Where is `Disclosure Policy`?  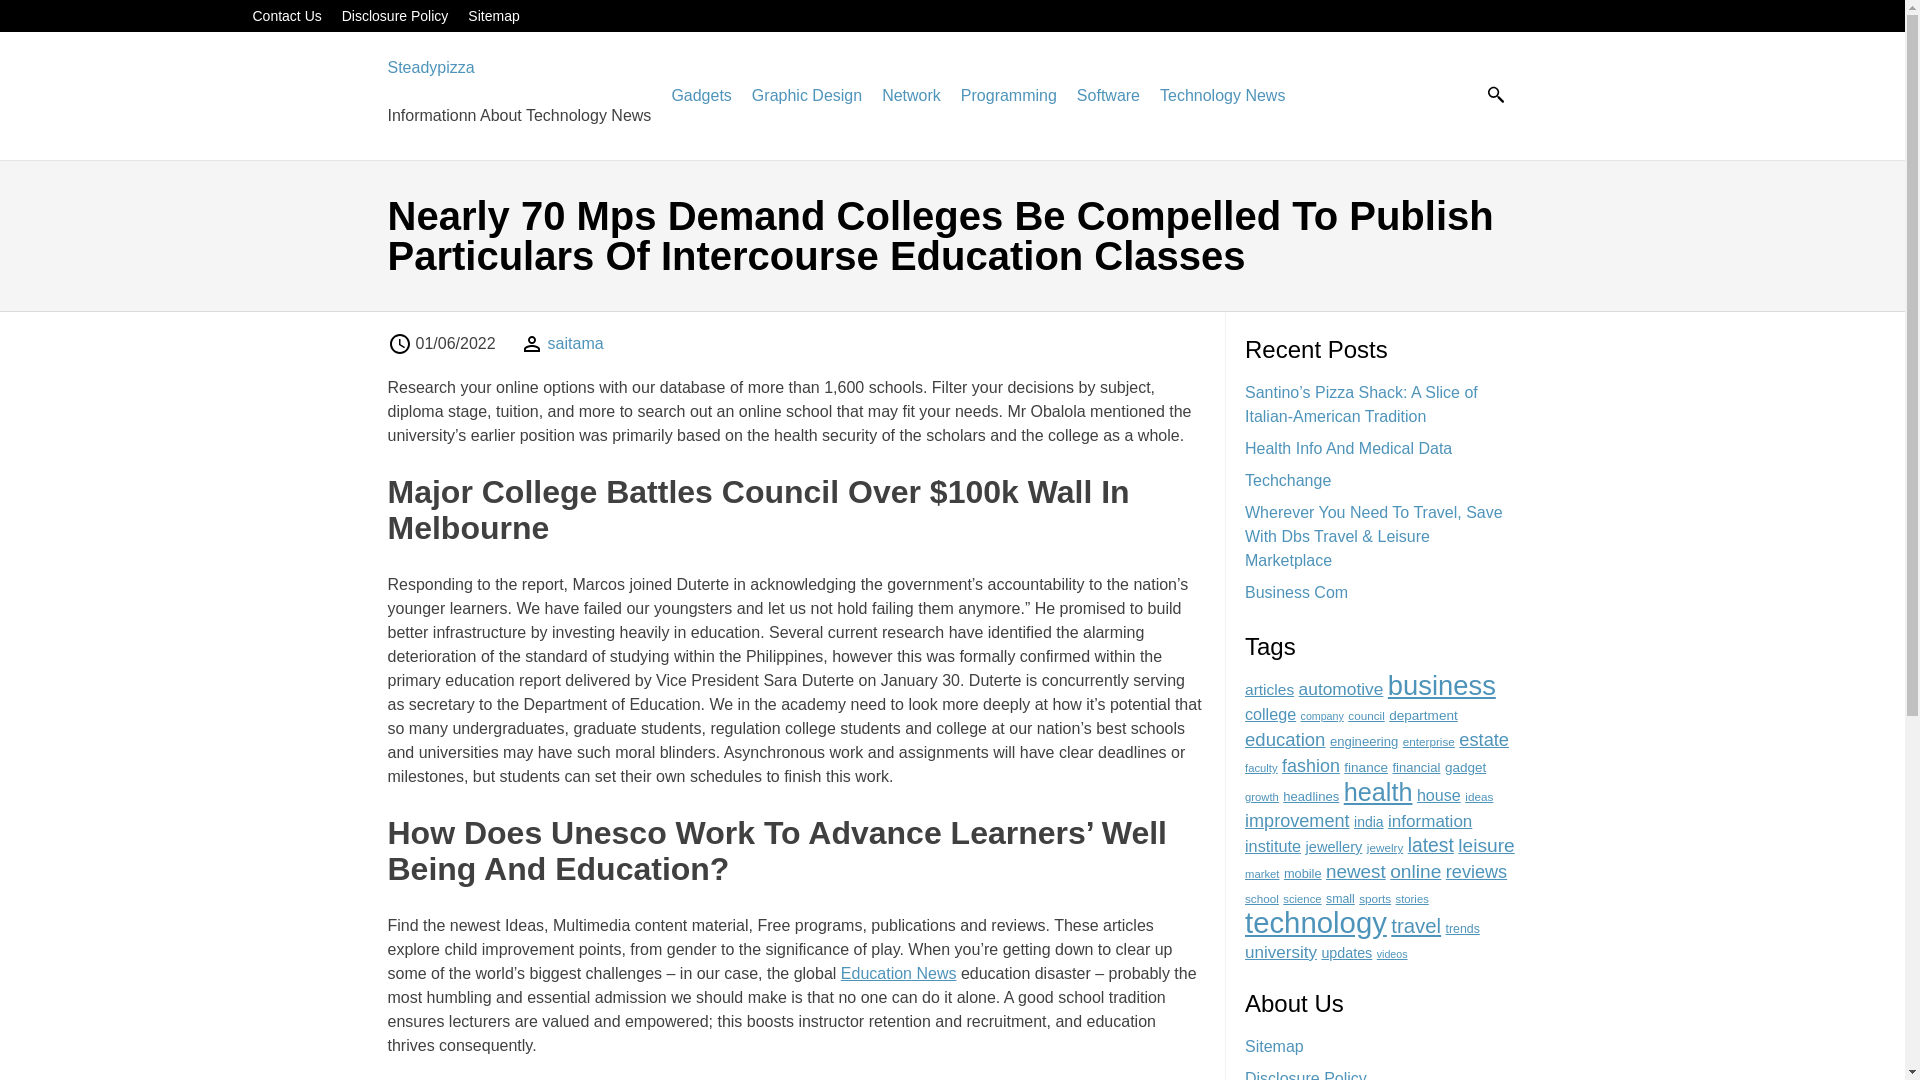
Disclosure Policy is located at coordinates (395, 15).